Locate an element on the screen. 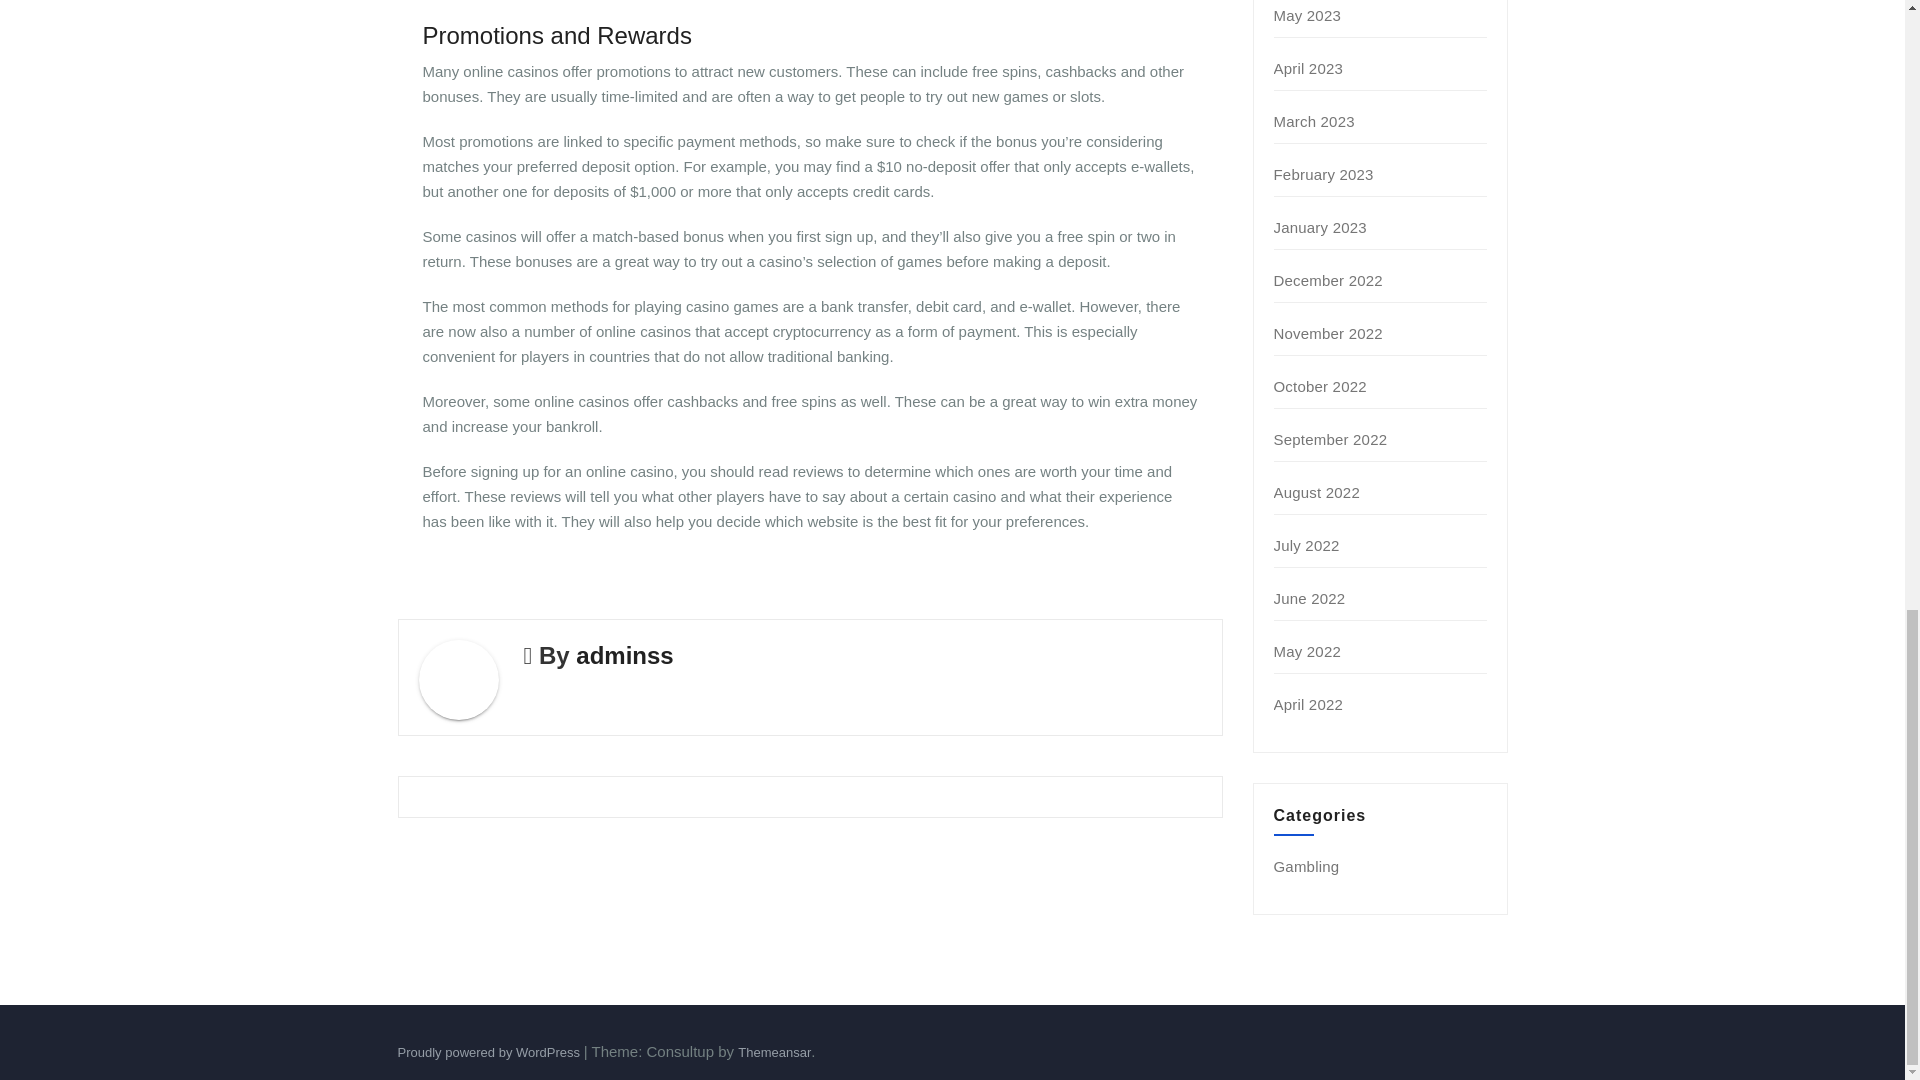 The width and height of the screenshot is (1920, 1080). November 2022 is located at coordinates (1328, 334).